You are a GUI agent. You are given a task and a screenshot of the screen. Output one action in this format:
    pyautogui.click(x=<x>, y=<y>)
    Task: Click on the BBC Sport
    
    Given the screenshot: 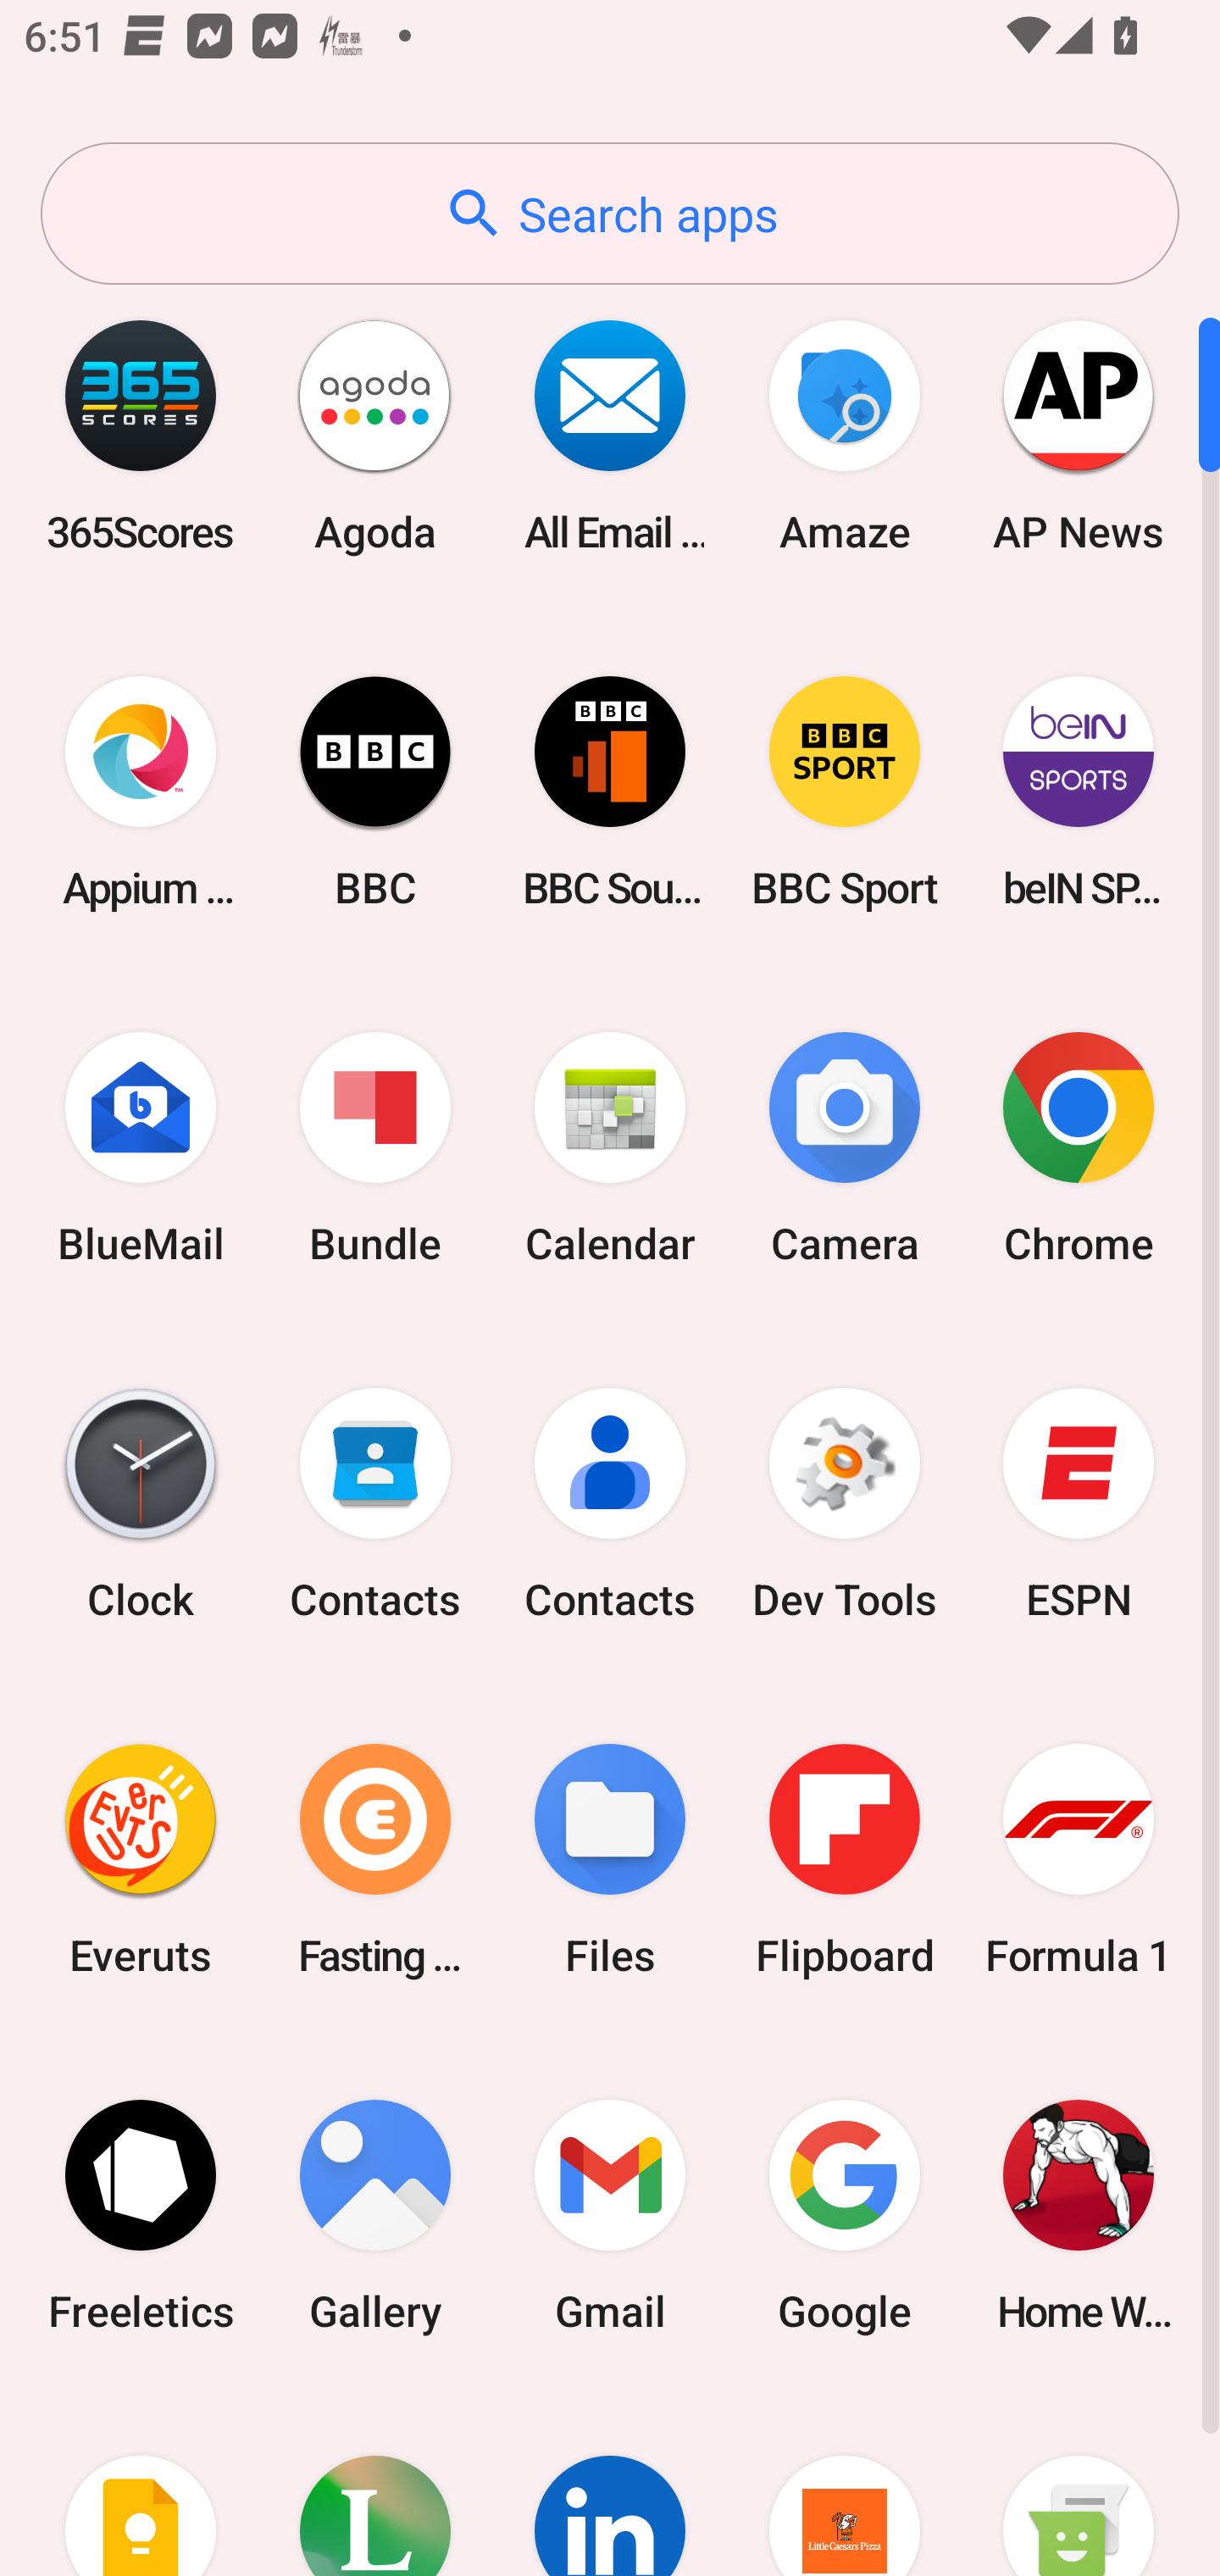 What is the action you would take?
    pyautogui.click(x=844, y=791)
    